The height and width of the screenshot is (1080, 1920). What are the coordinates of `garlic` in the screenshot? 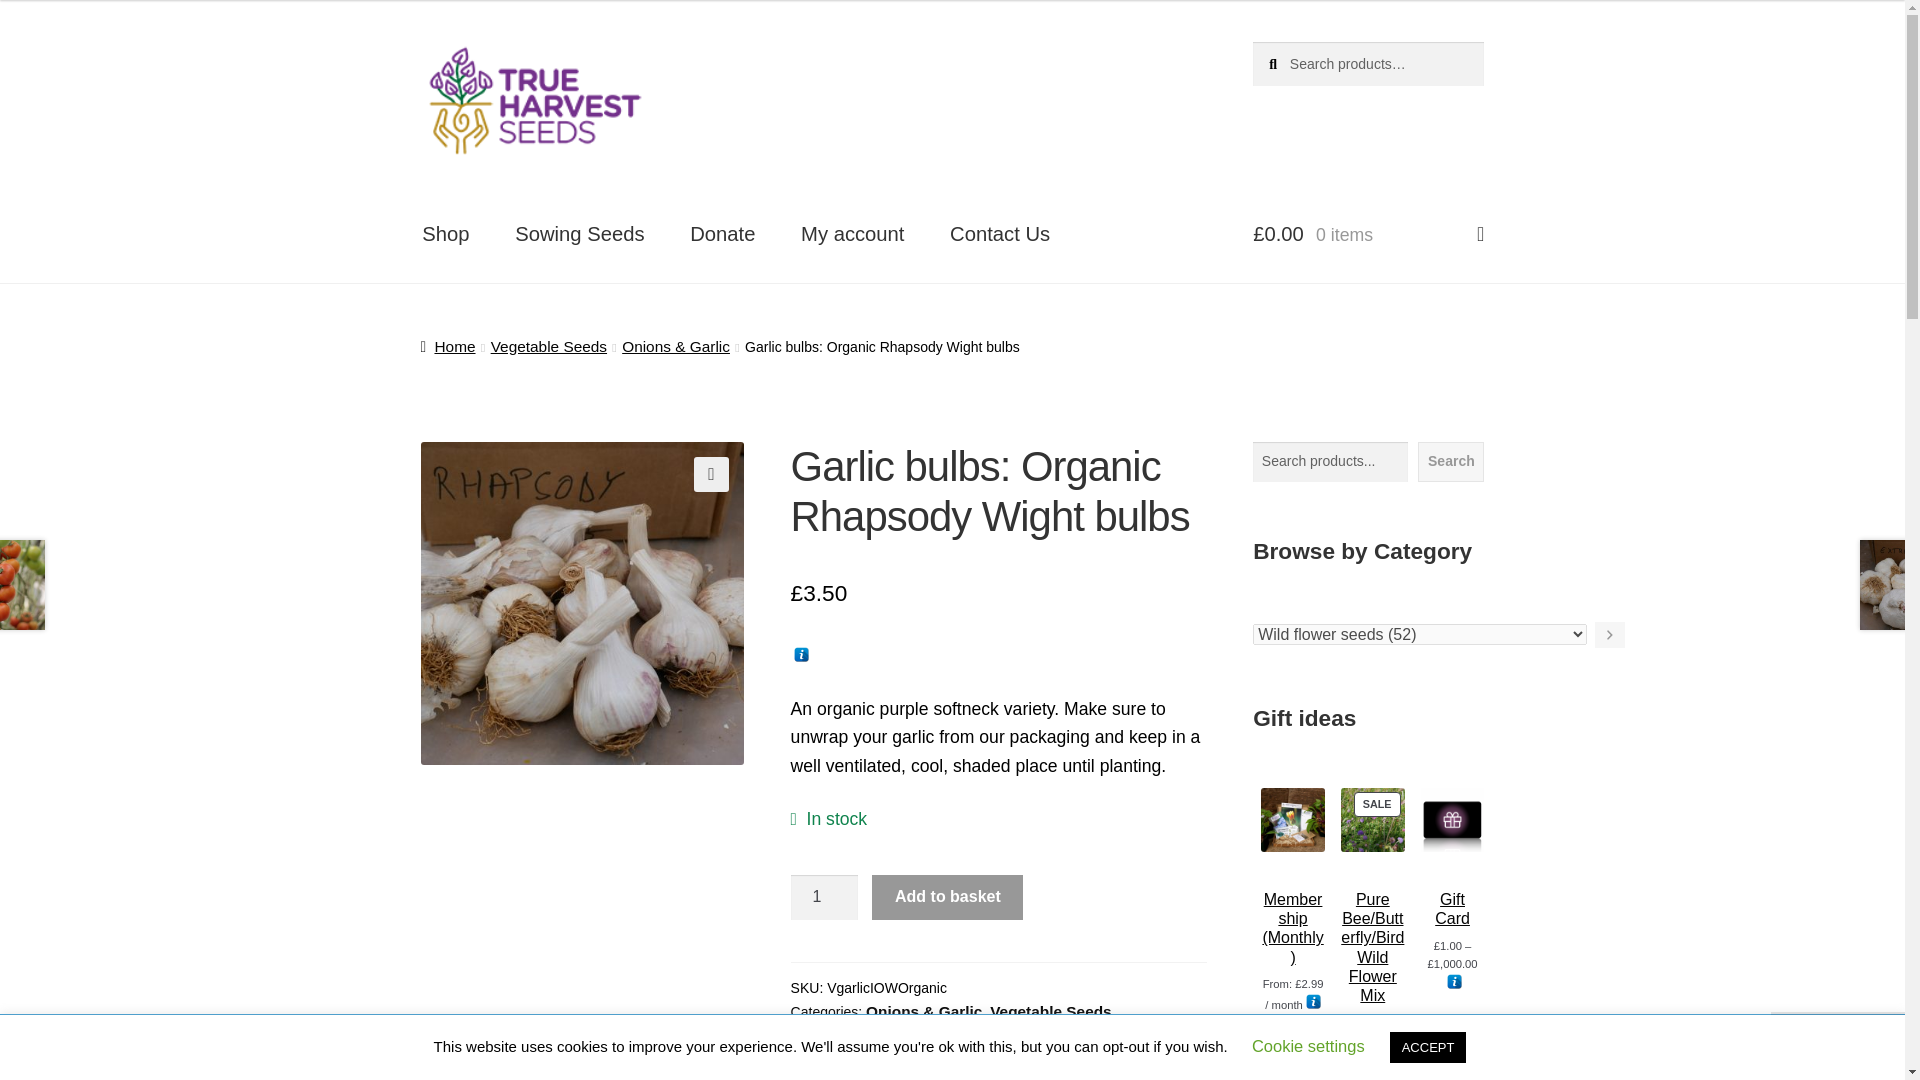 It's located at (897, 1036).